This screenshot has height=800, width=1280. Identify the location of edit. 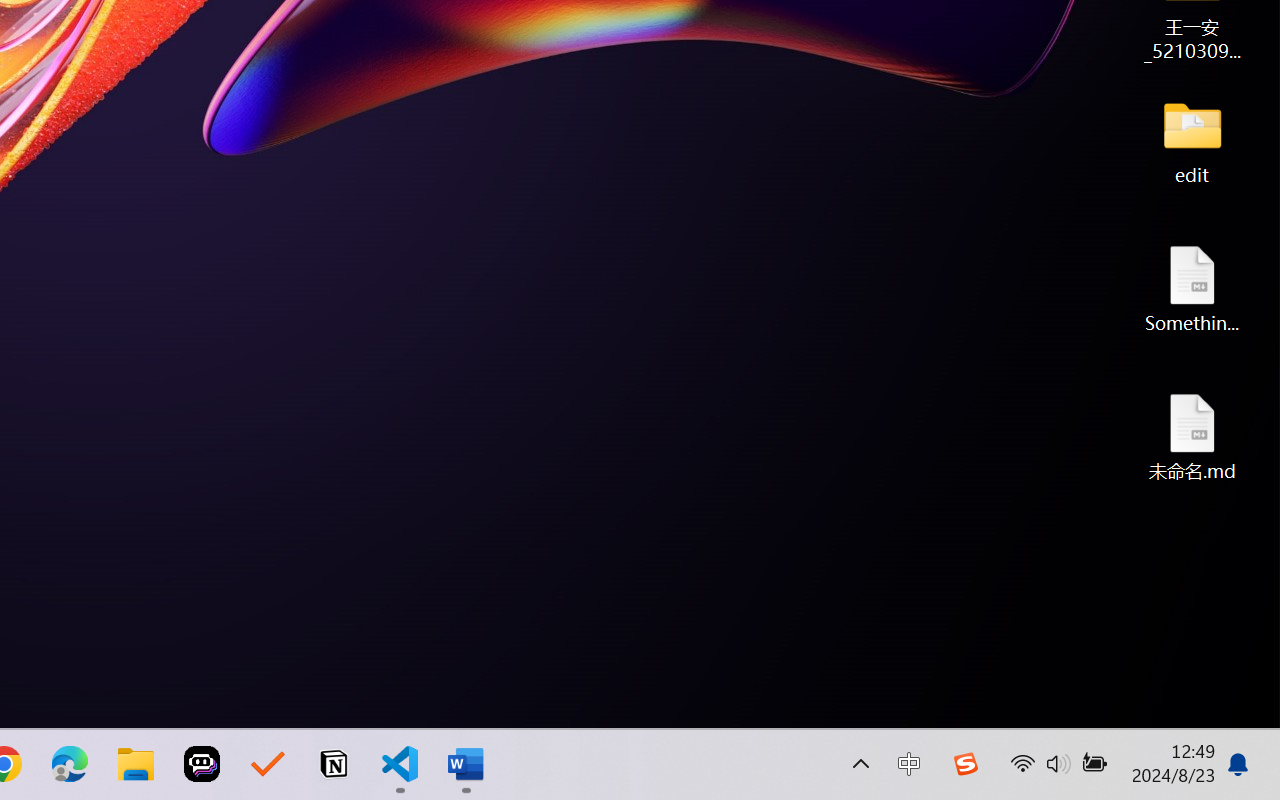
(1192, 140).